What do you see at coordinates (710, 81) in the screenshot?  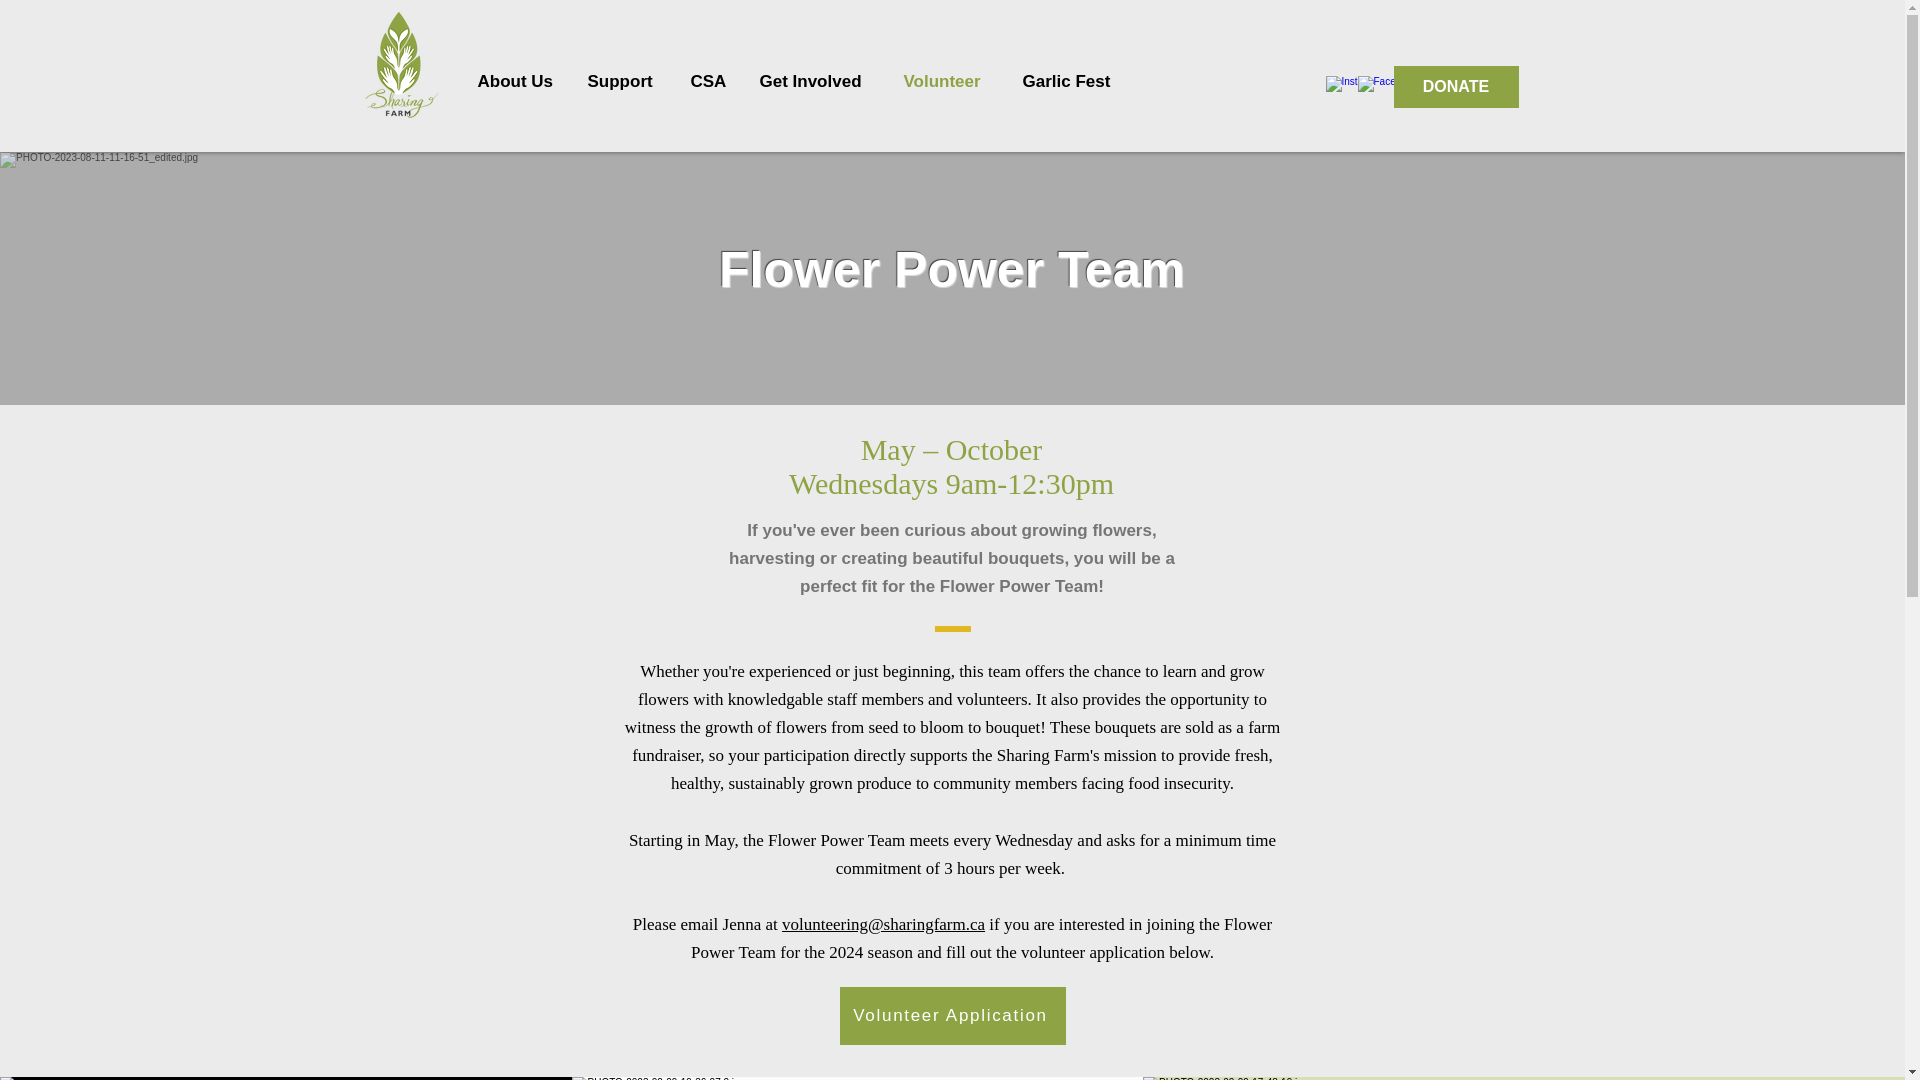 I see `CSA` at bounding box center [710, 81].